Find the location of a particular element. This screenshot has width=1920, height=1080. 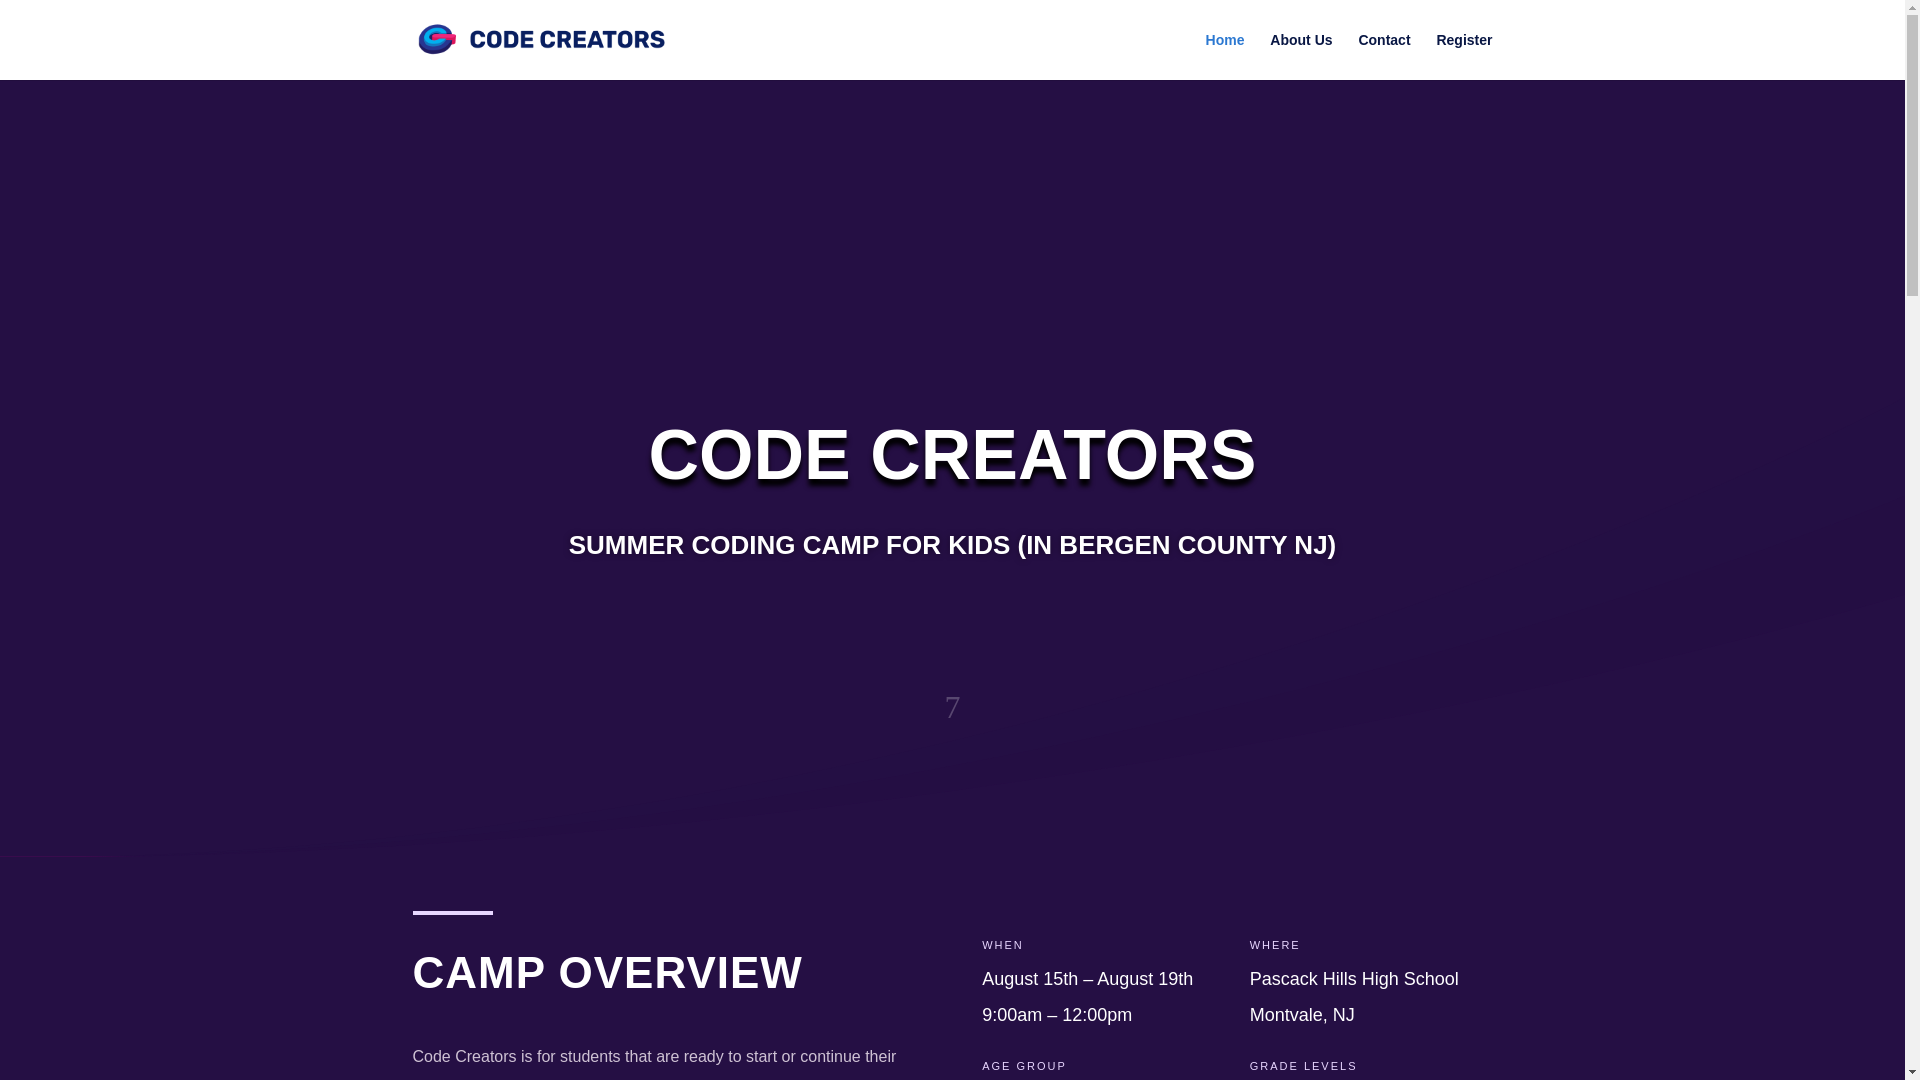

About Us is located at coordinates (1300, 56).